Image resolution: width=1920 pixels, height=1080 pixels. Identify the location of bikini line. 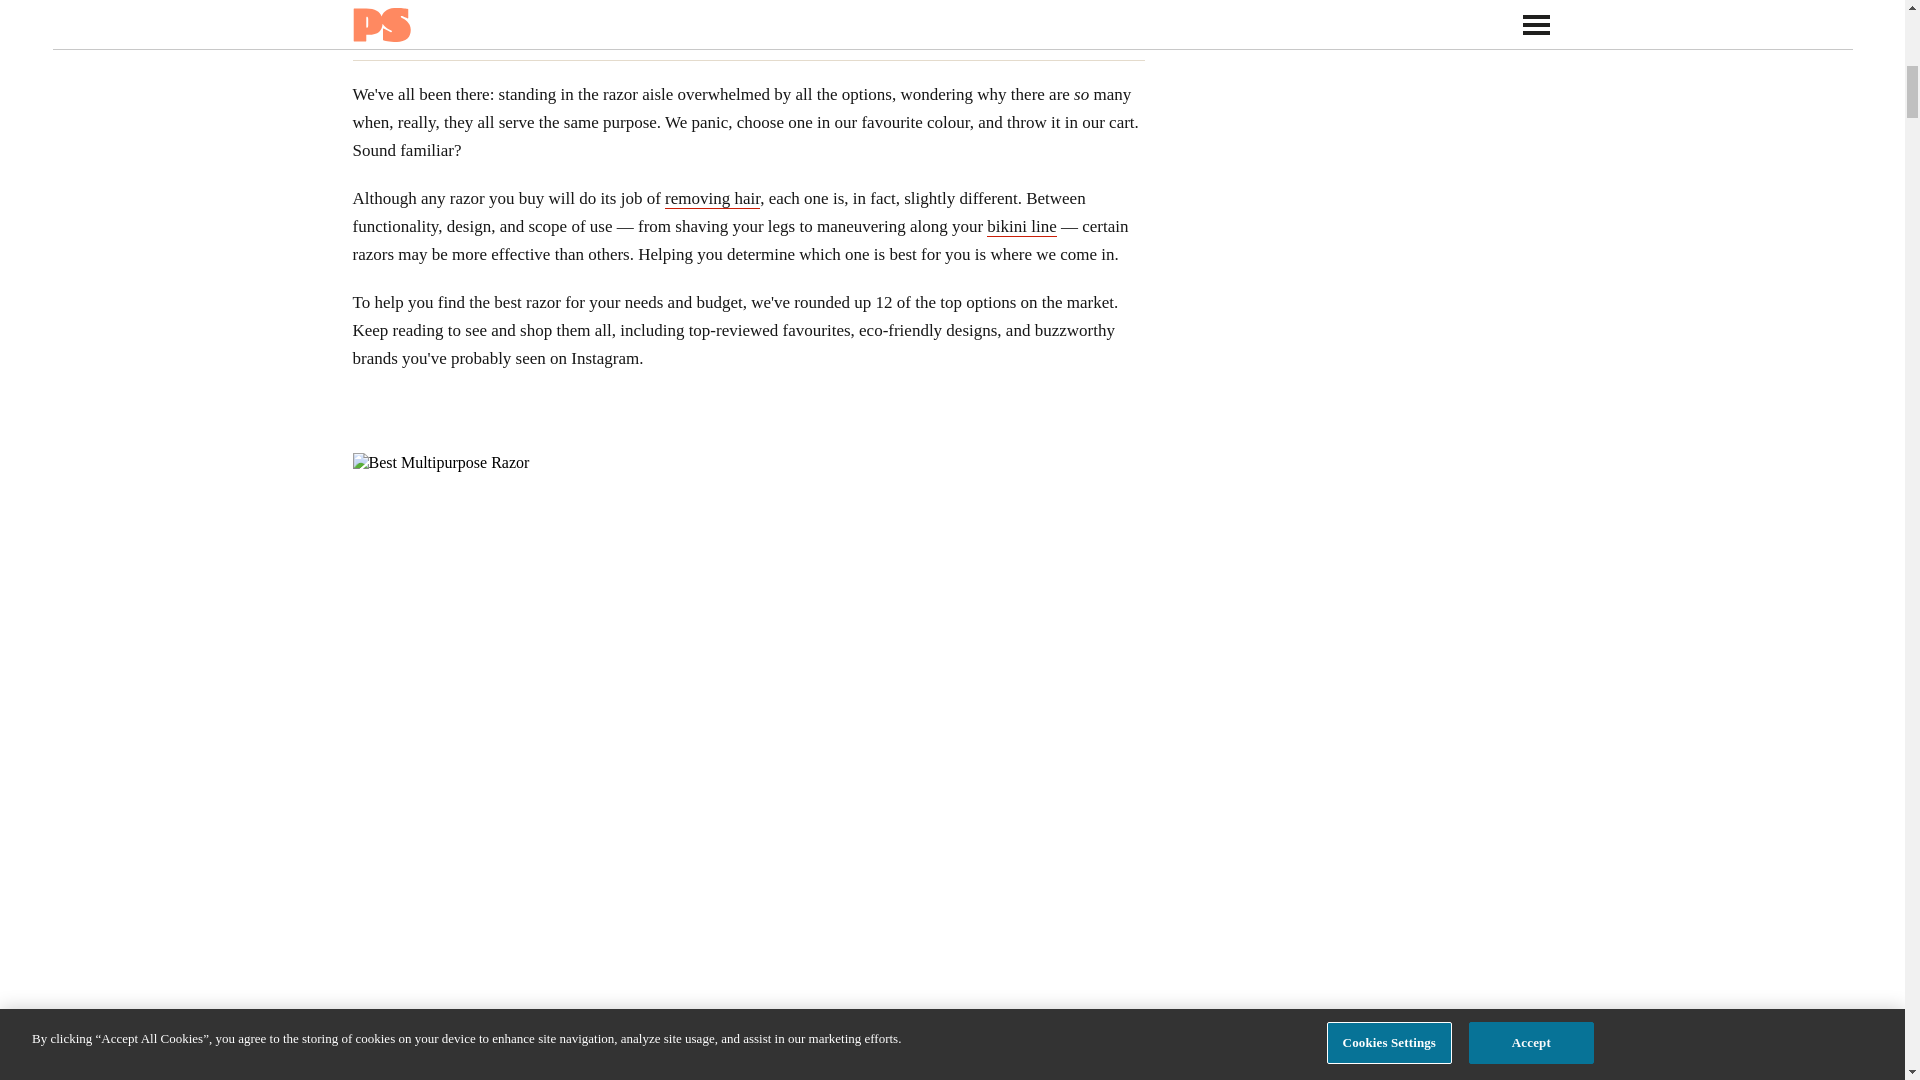
(1021, 226).